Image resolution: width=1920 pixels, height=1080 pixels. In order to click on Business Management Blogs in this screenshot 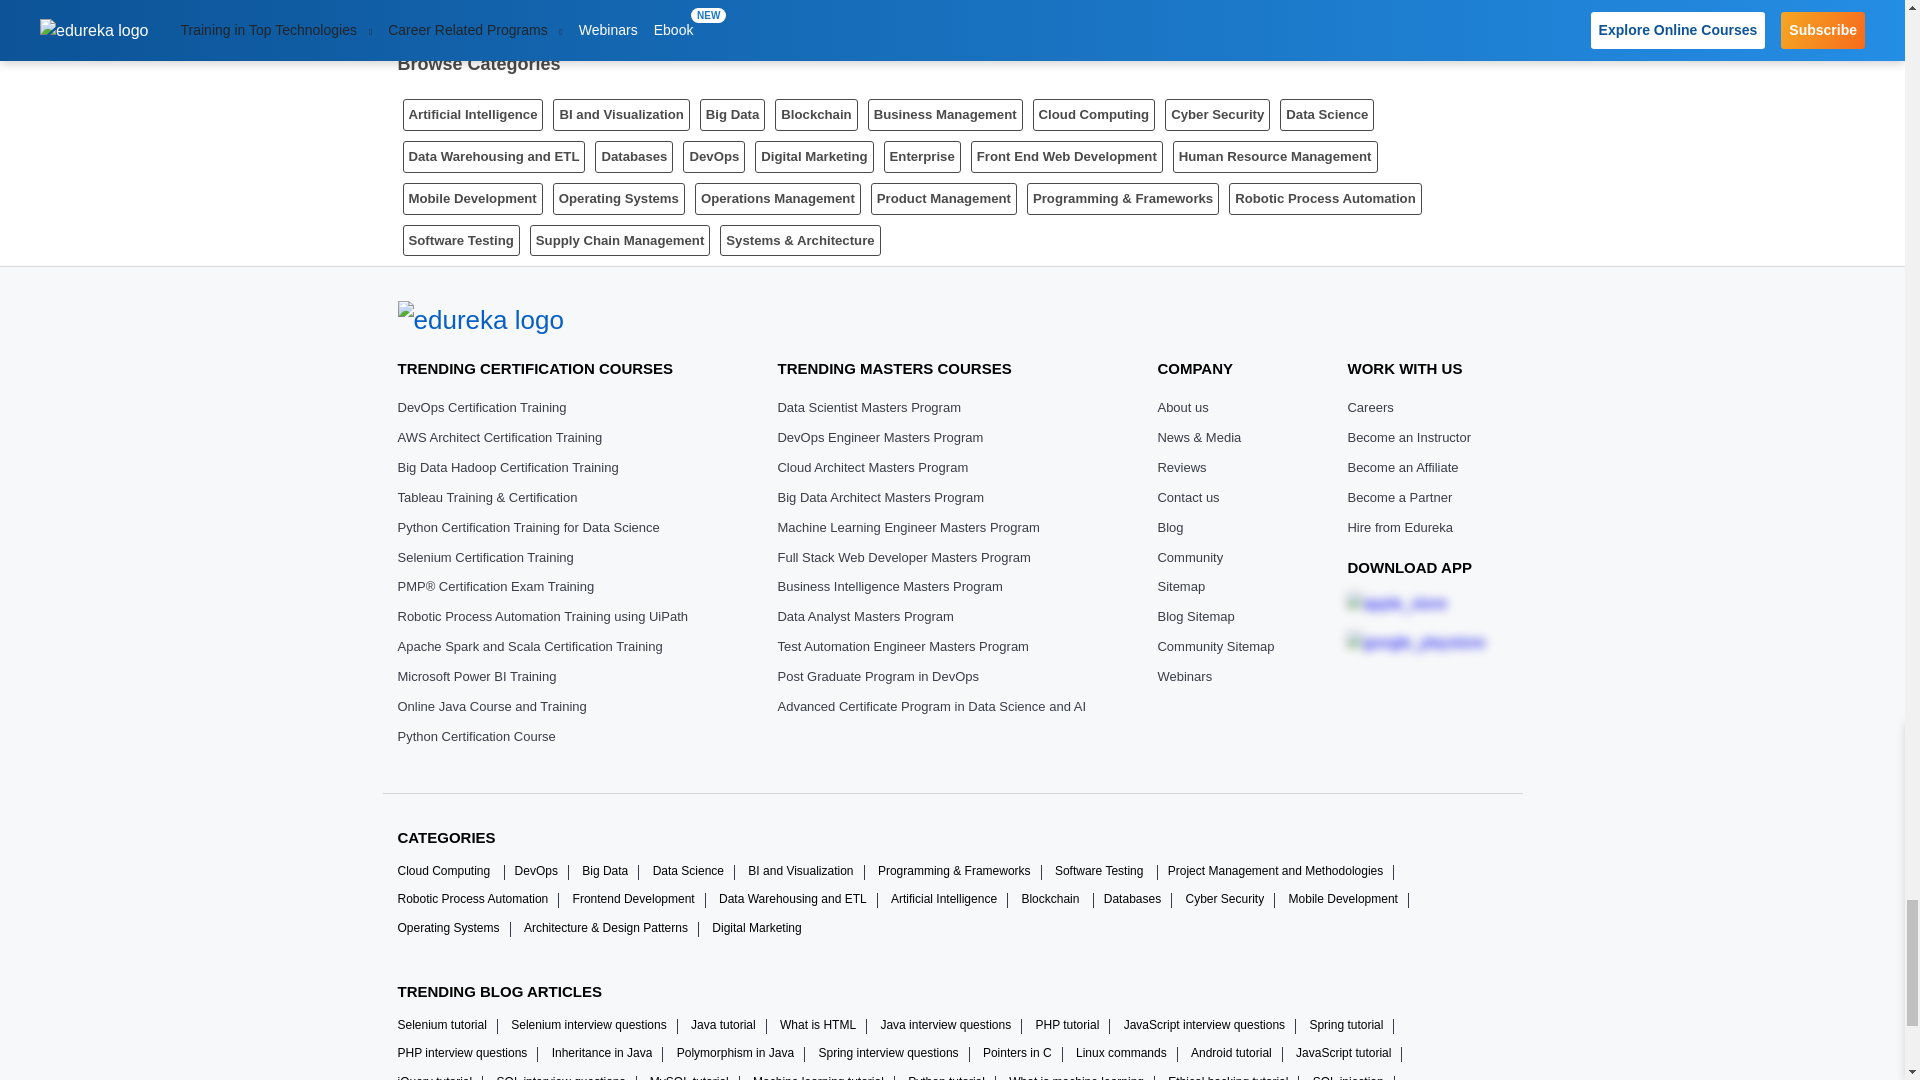, I will do `click(945, 114)`.